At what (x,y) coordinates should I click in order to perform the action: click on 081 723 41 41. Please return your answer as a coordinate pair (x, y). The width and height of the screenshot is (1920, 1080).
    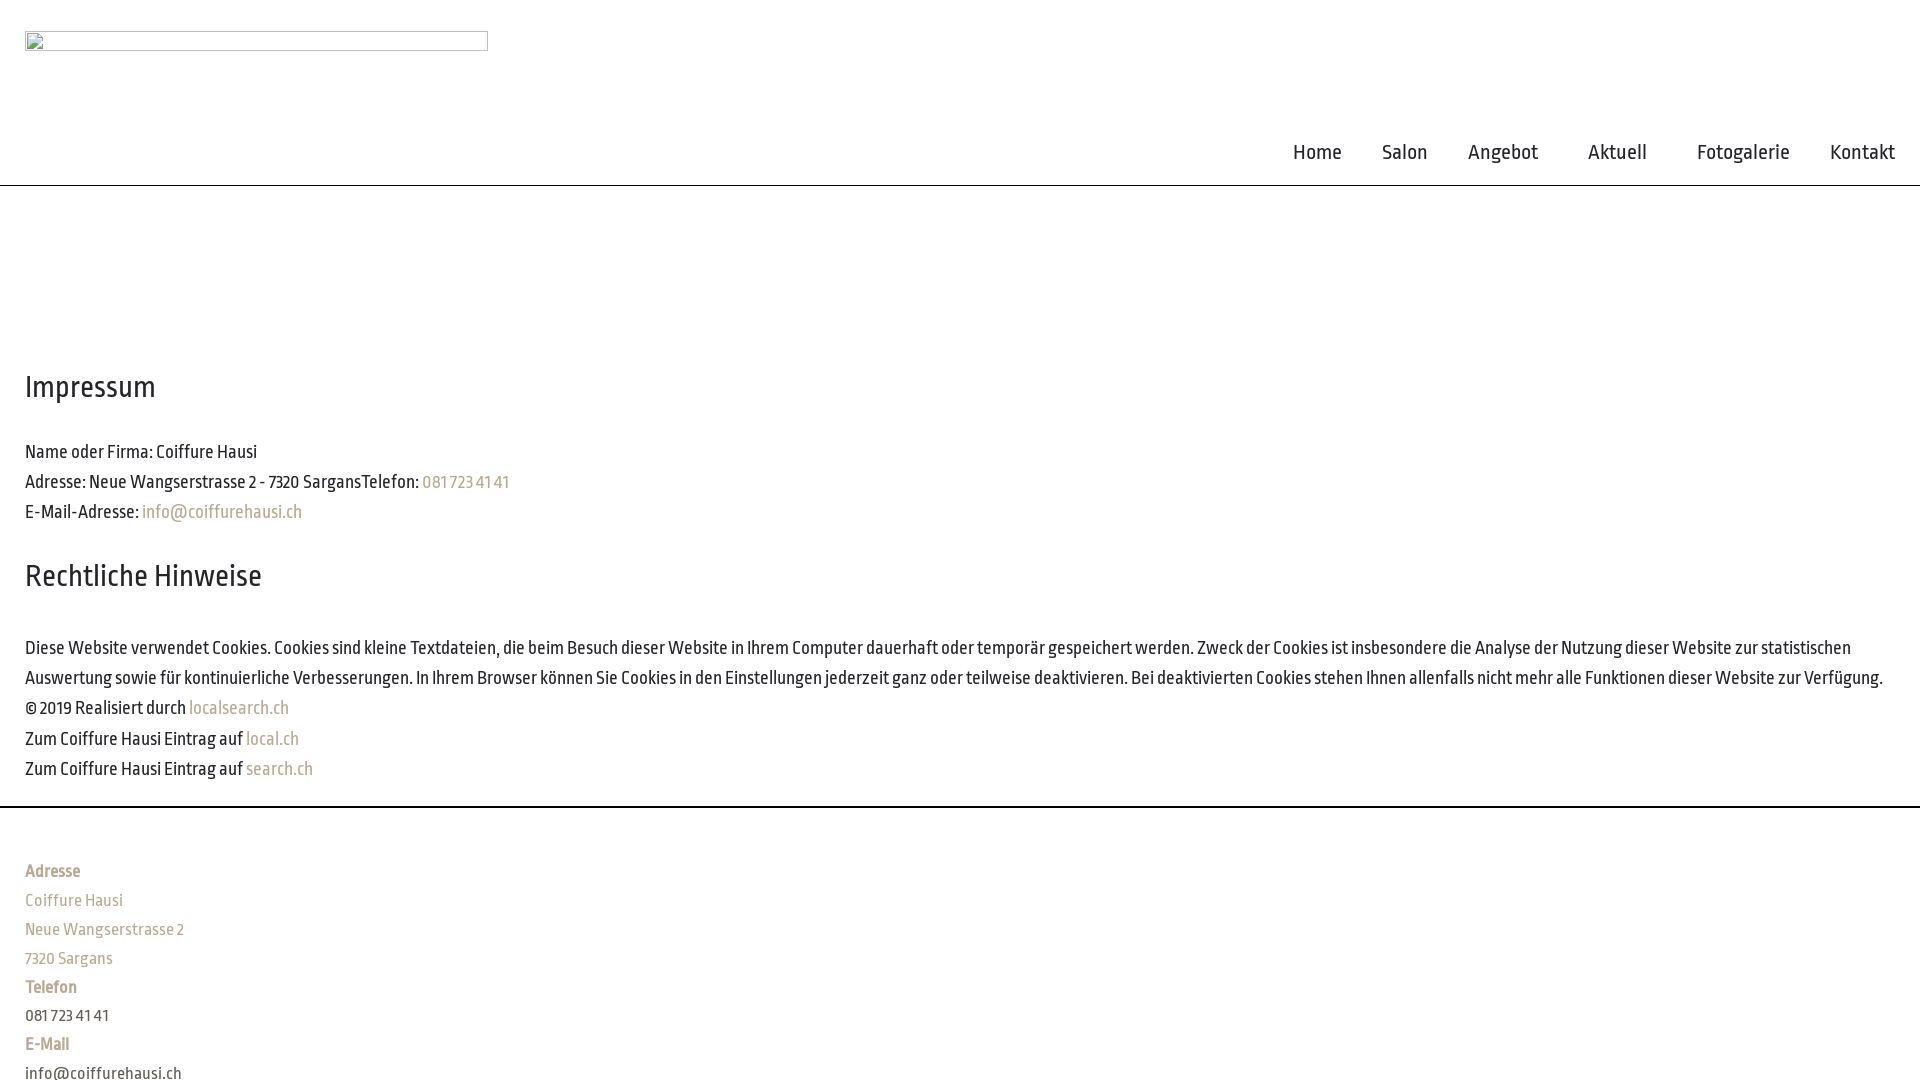
    Looking at the image, I should click on (465, 482).